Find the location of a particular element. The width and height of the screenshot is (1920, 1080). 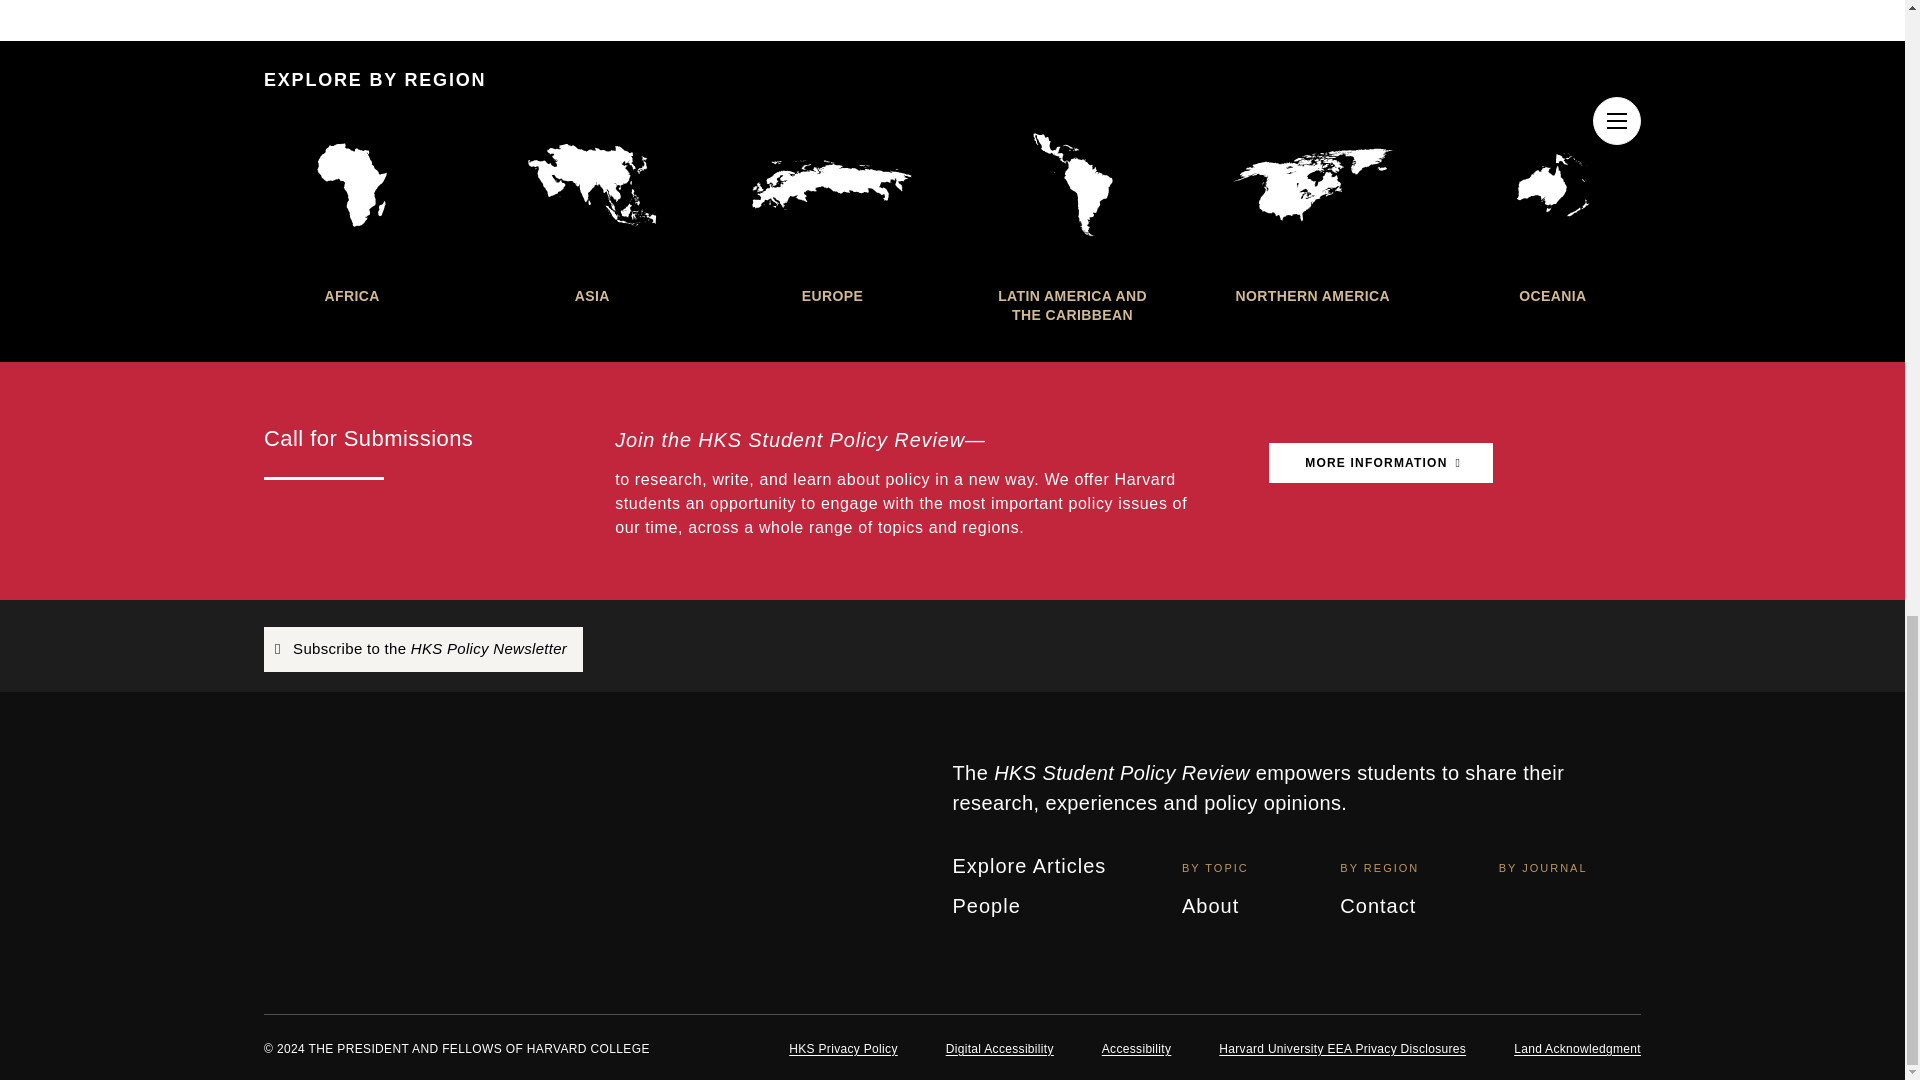

NORTHERN AMERICA is located at coordinates (1312, 210).